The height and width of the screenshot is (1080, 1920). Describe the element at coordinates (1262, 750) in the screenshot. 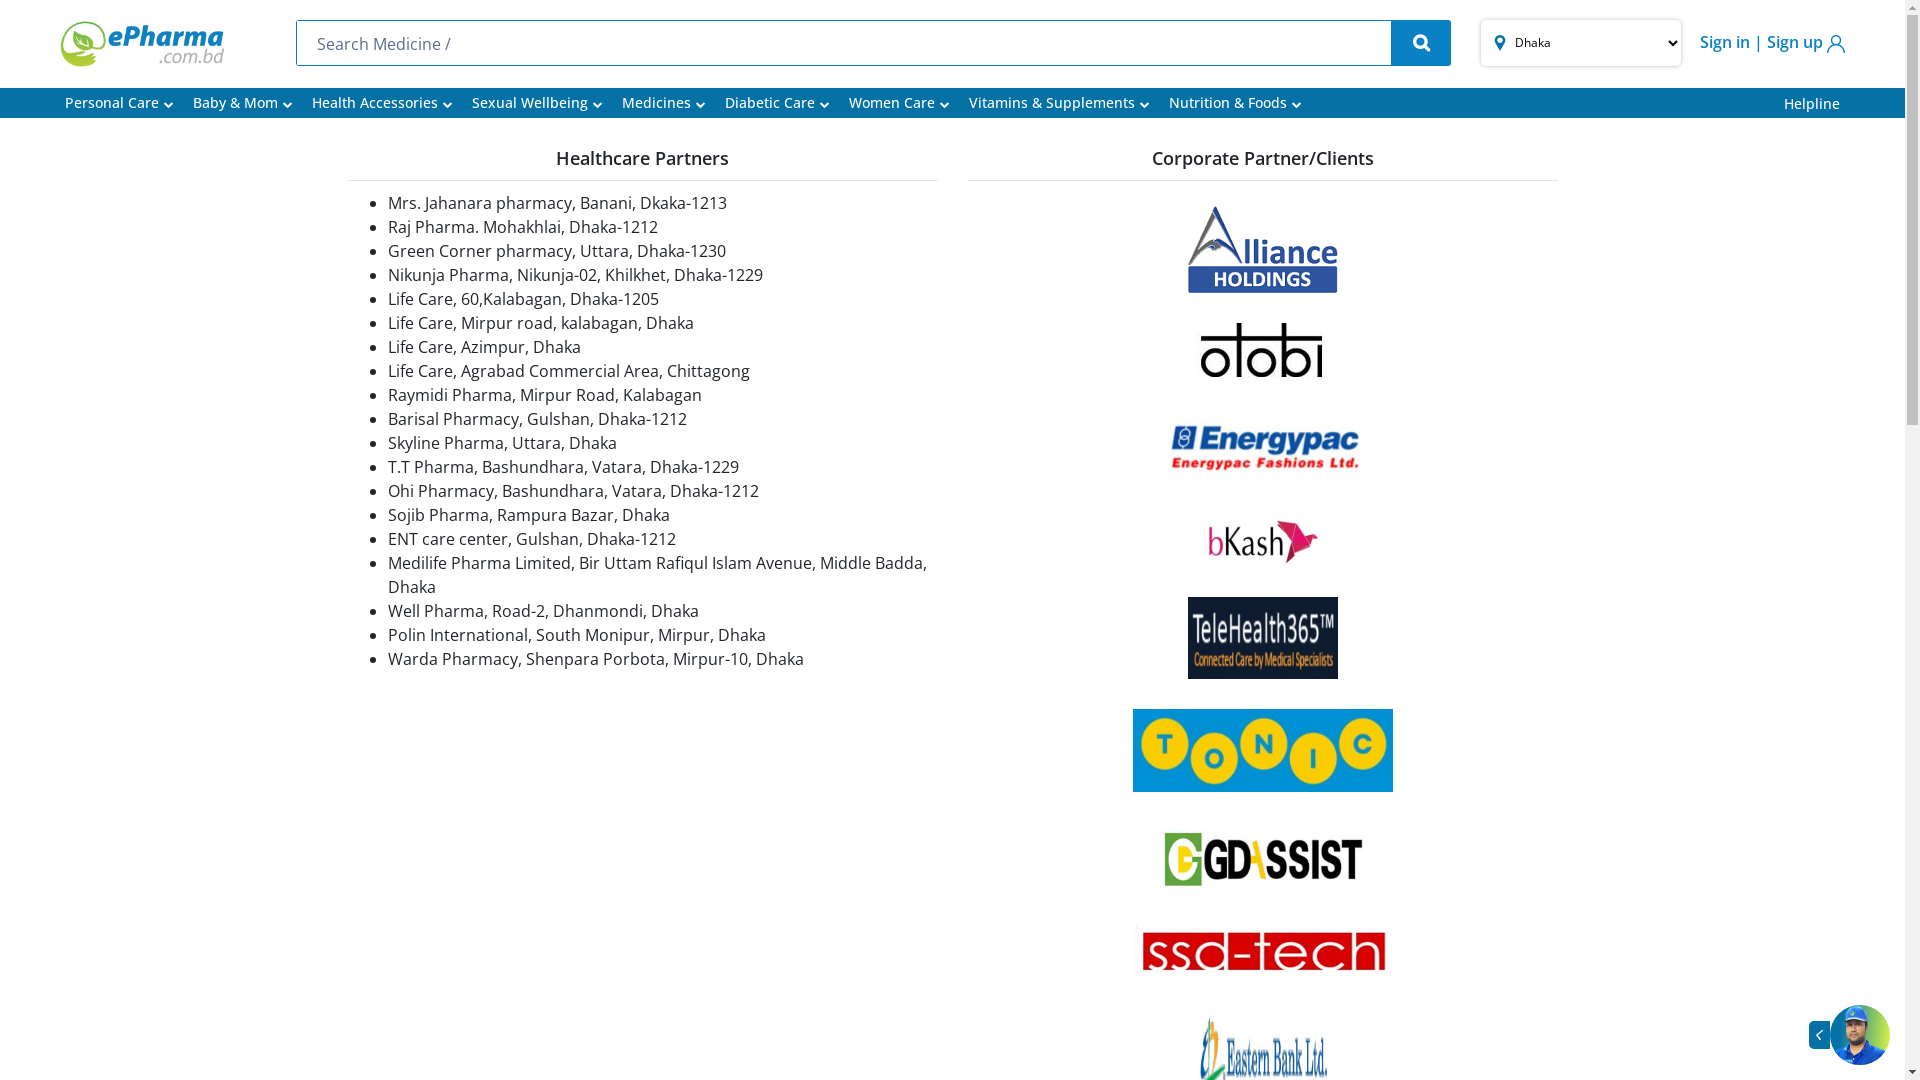

I see `tonic` at that location.